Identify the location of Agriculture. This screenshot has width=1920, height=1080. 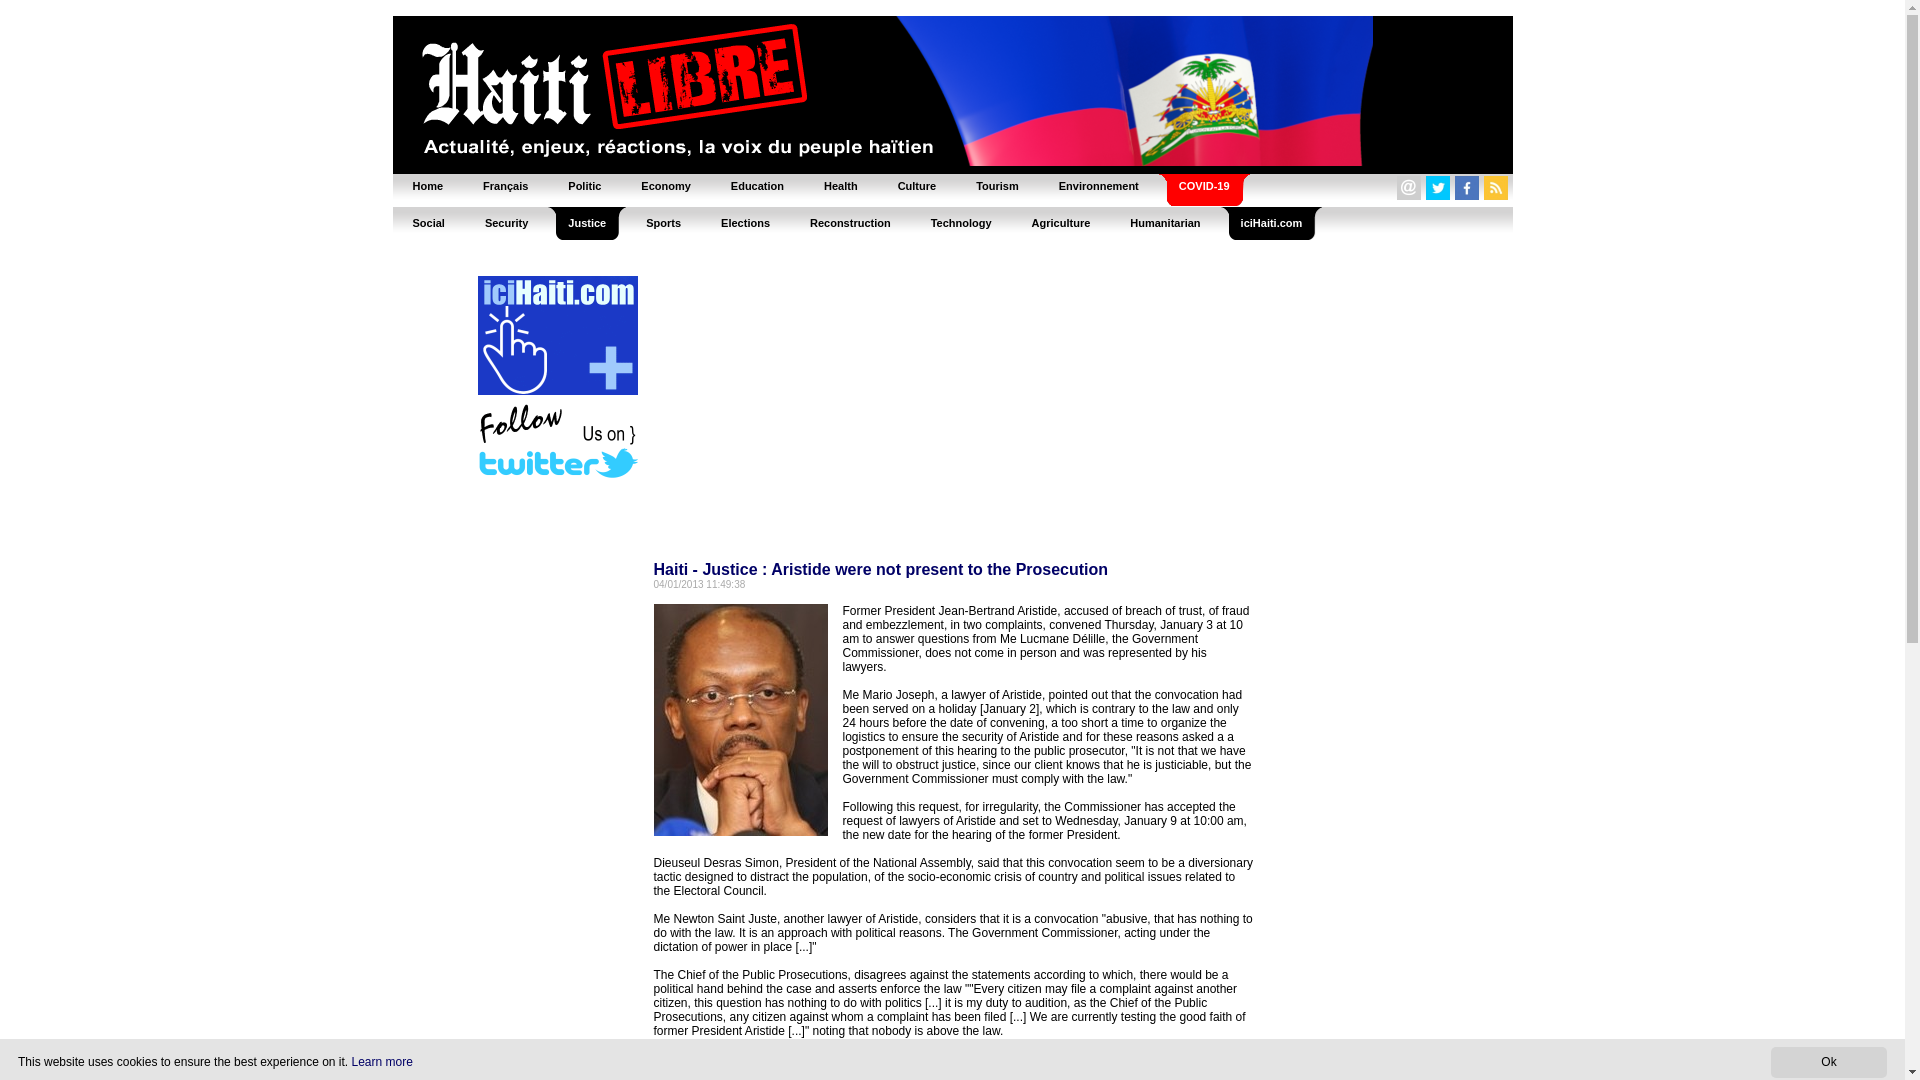
(1061, 222).